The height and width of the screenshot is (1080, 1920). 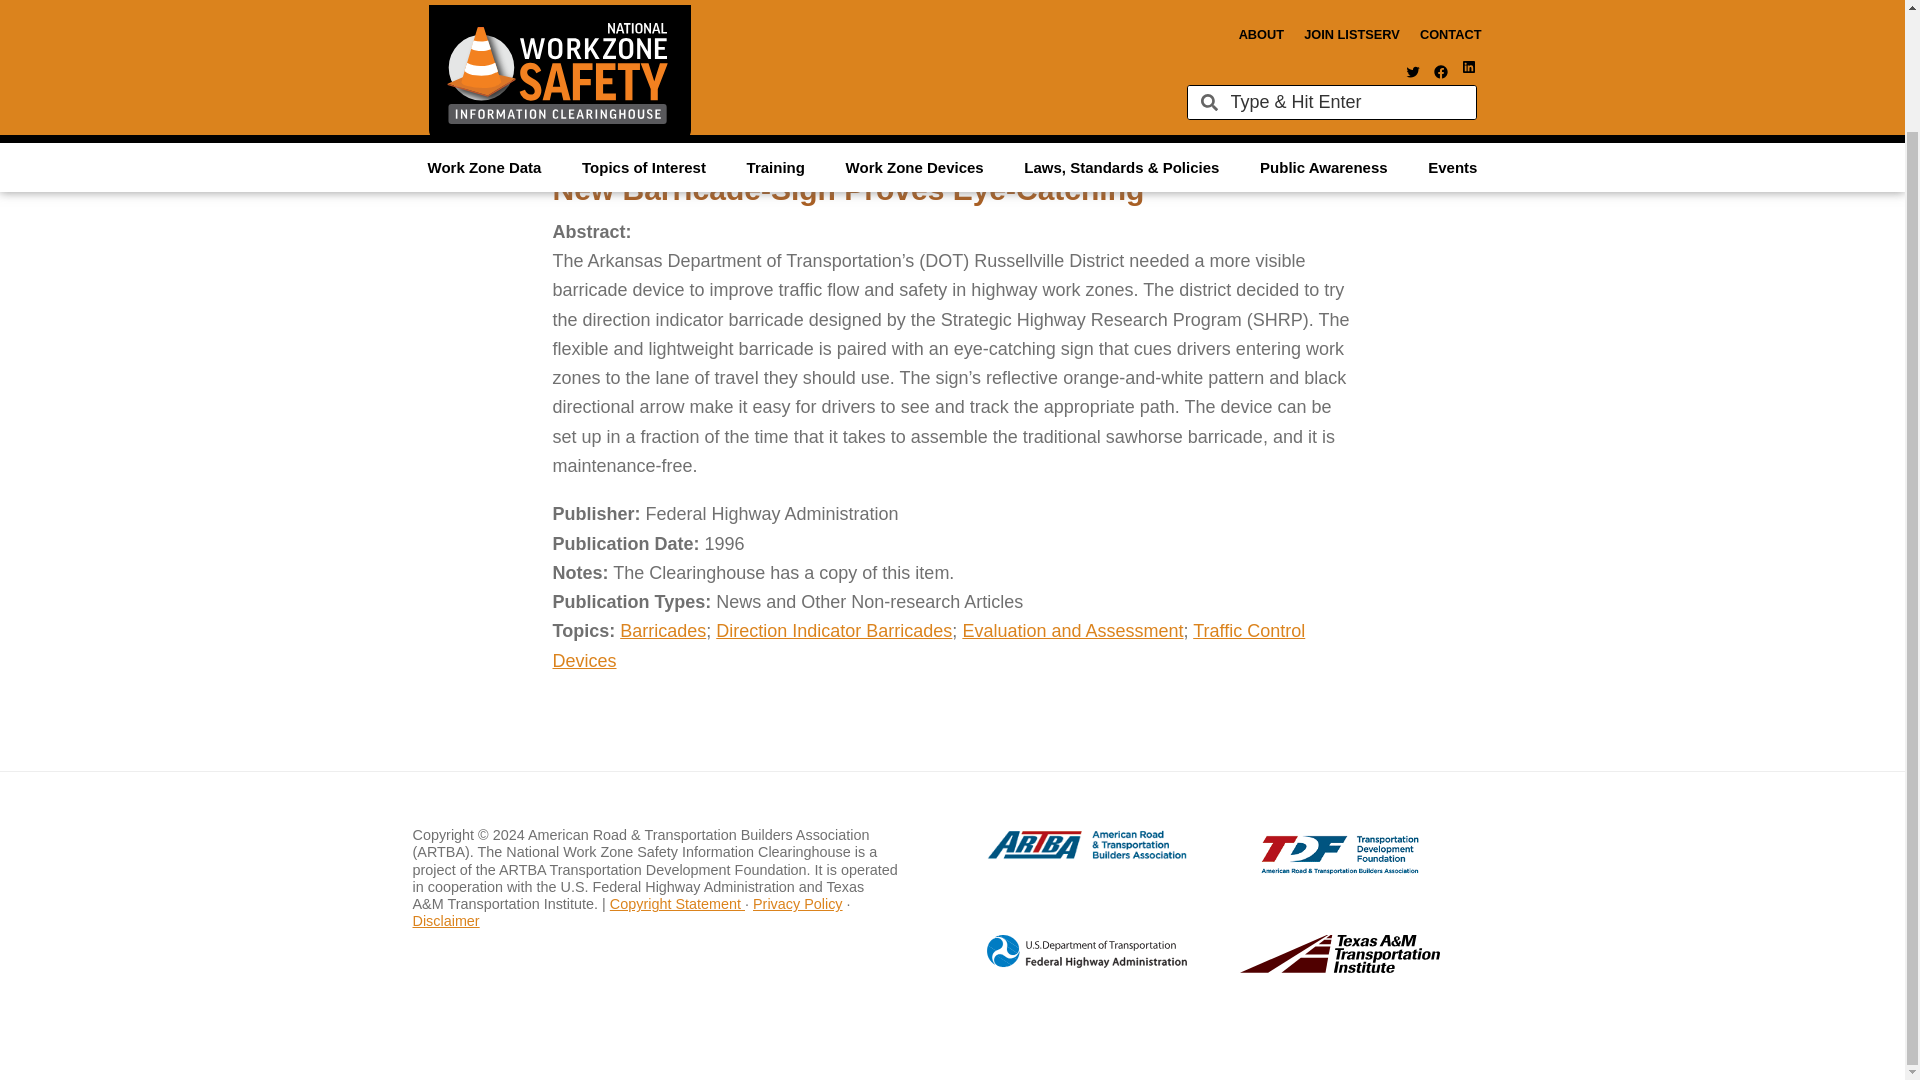 I want to click on Barricades, so click(x=663, y=631).